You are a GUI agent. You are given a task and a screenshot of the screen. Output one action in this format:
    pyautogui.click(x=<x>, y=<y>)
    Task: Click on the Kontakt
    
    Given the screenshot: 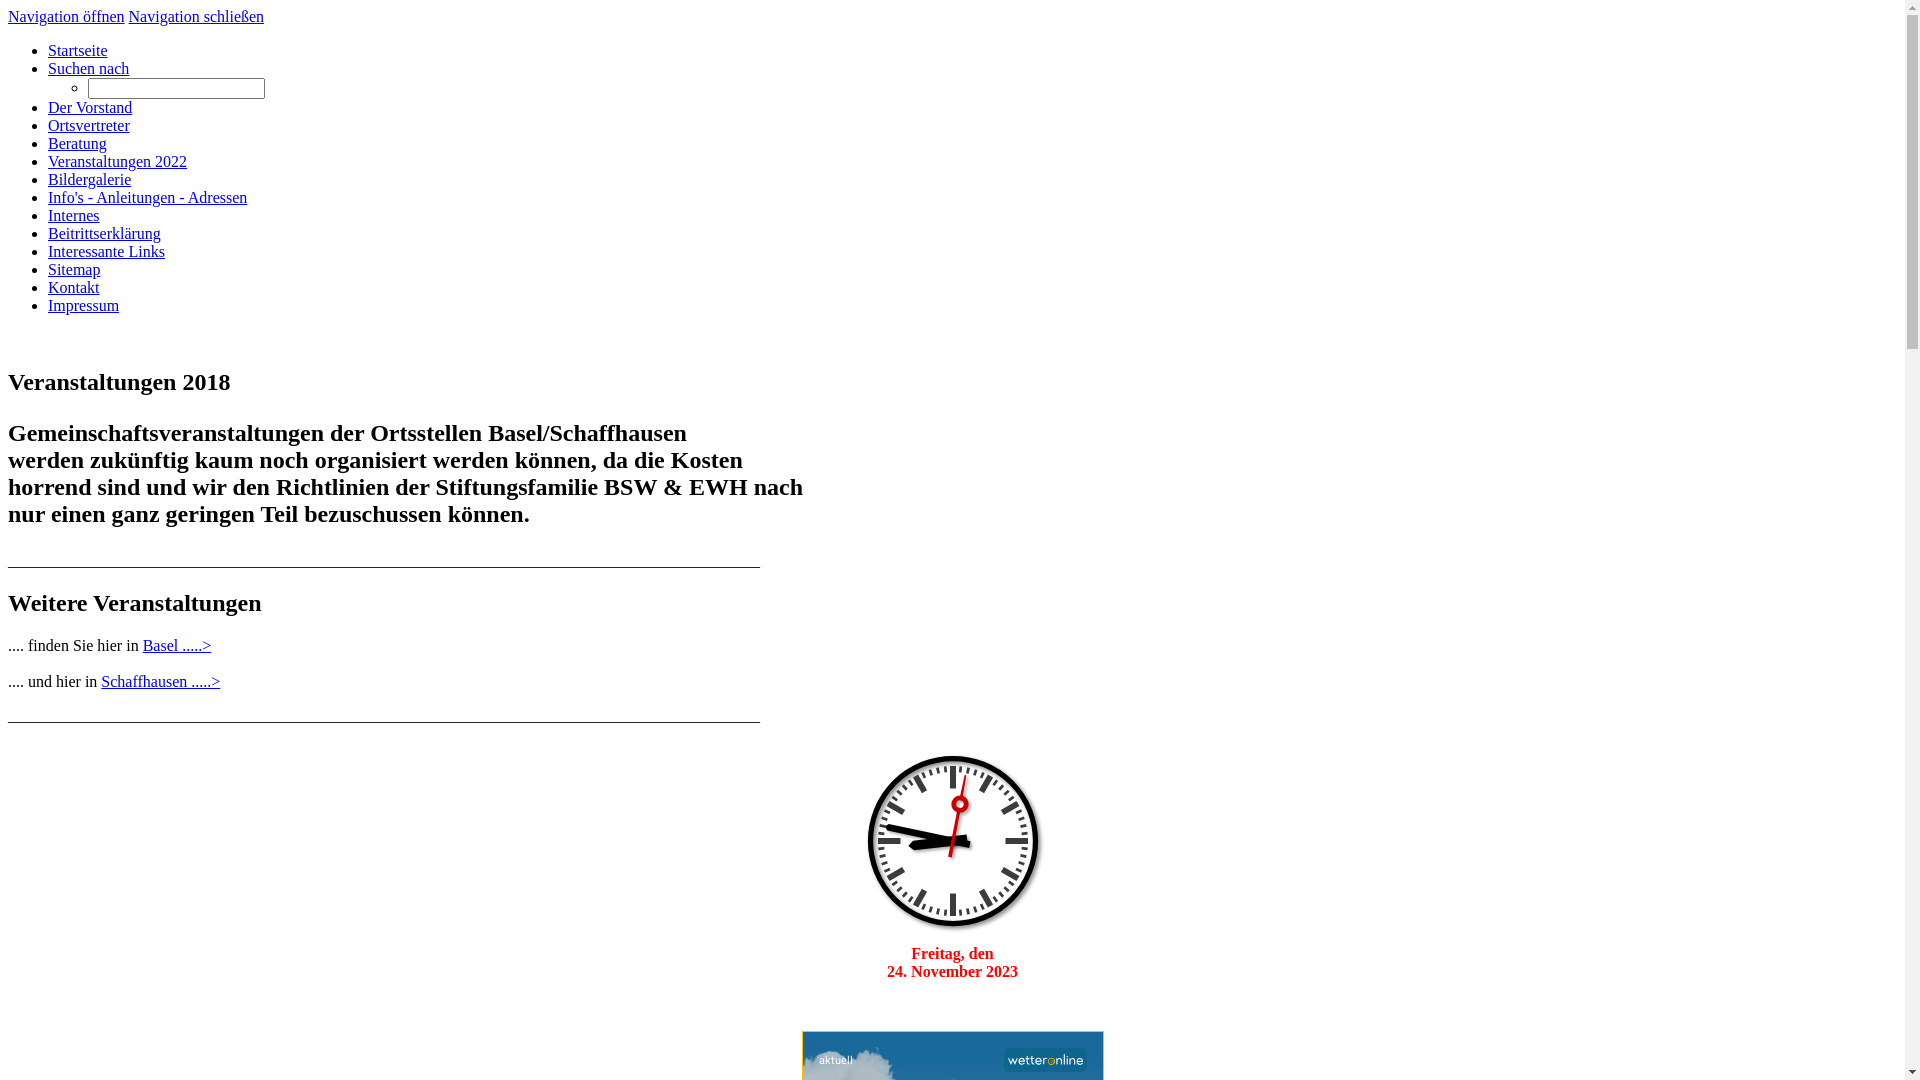 What is the action you would take?
    pyautogui.click(x=74, y=288)
    